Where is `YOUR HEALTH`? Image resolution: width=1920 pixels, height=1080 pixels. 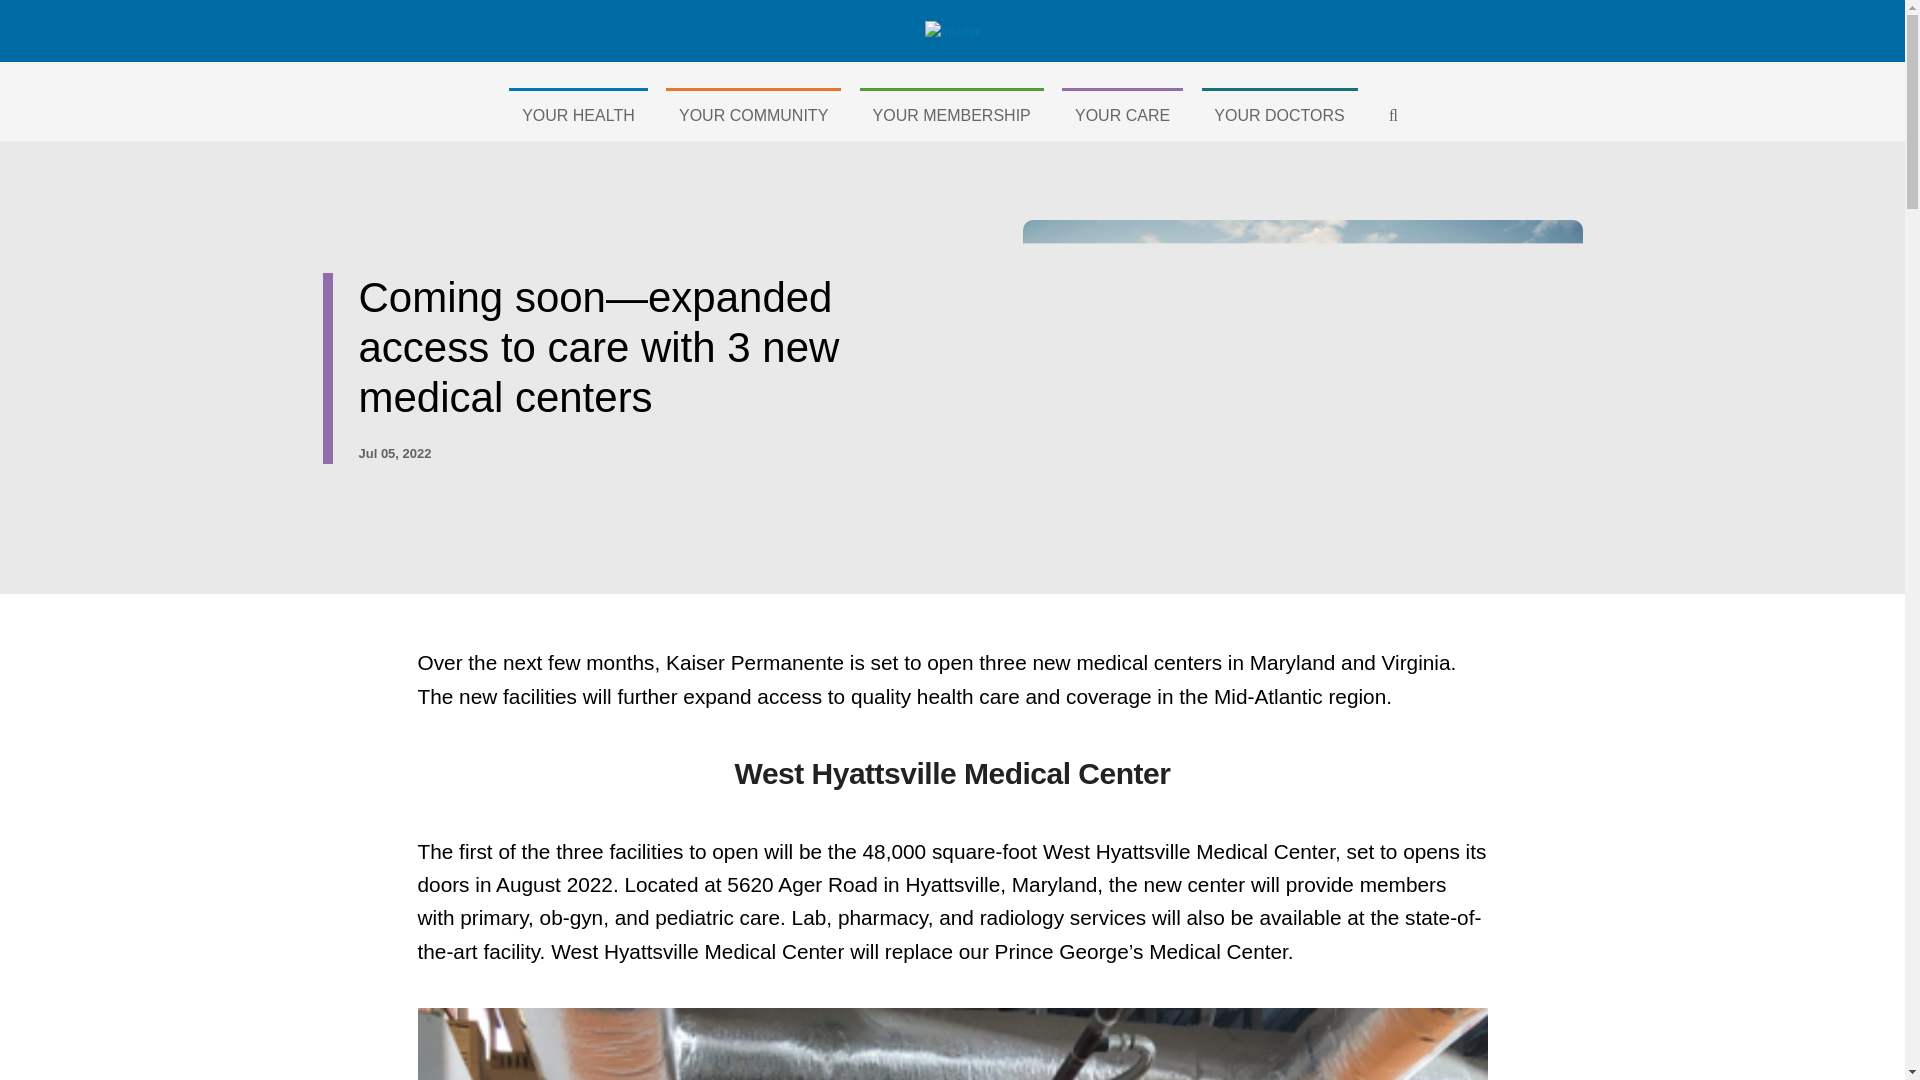 YOUR HEALTH is located at coordinates (578, 112).